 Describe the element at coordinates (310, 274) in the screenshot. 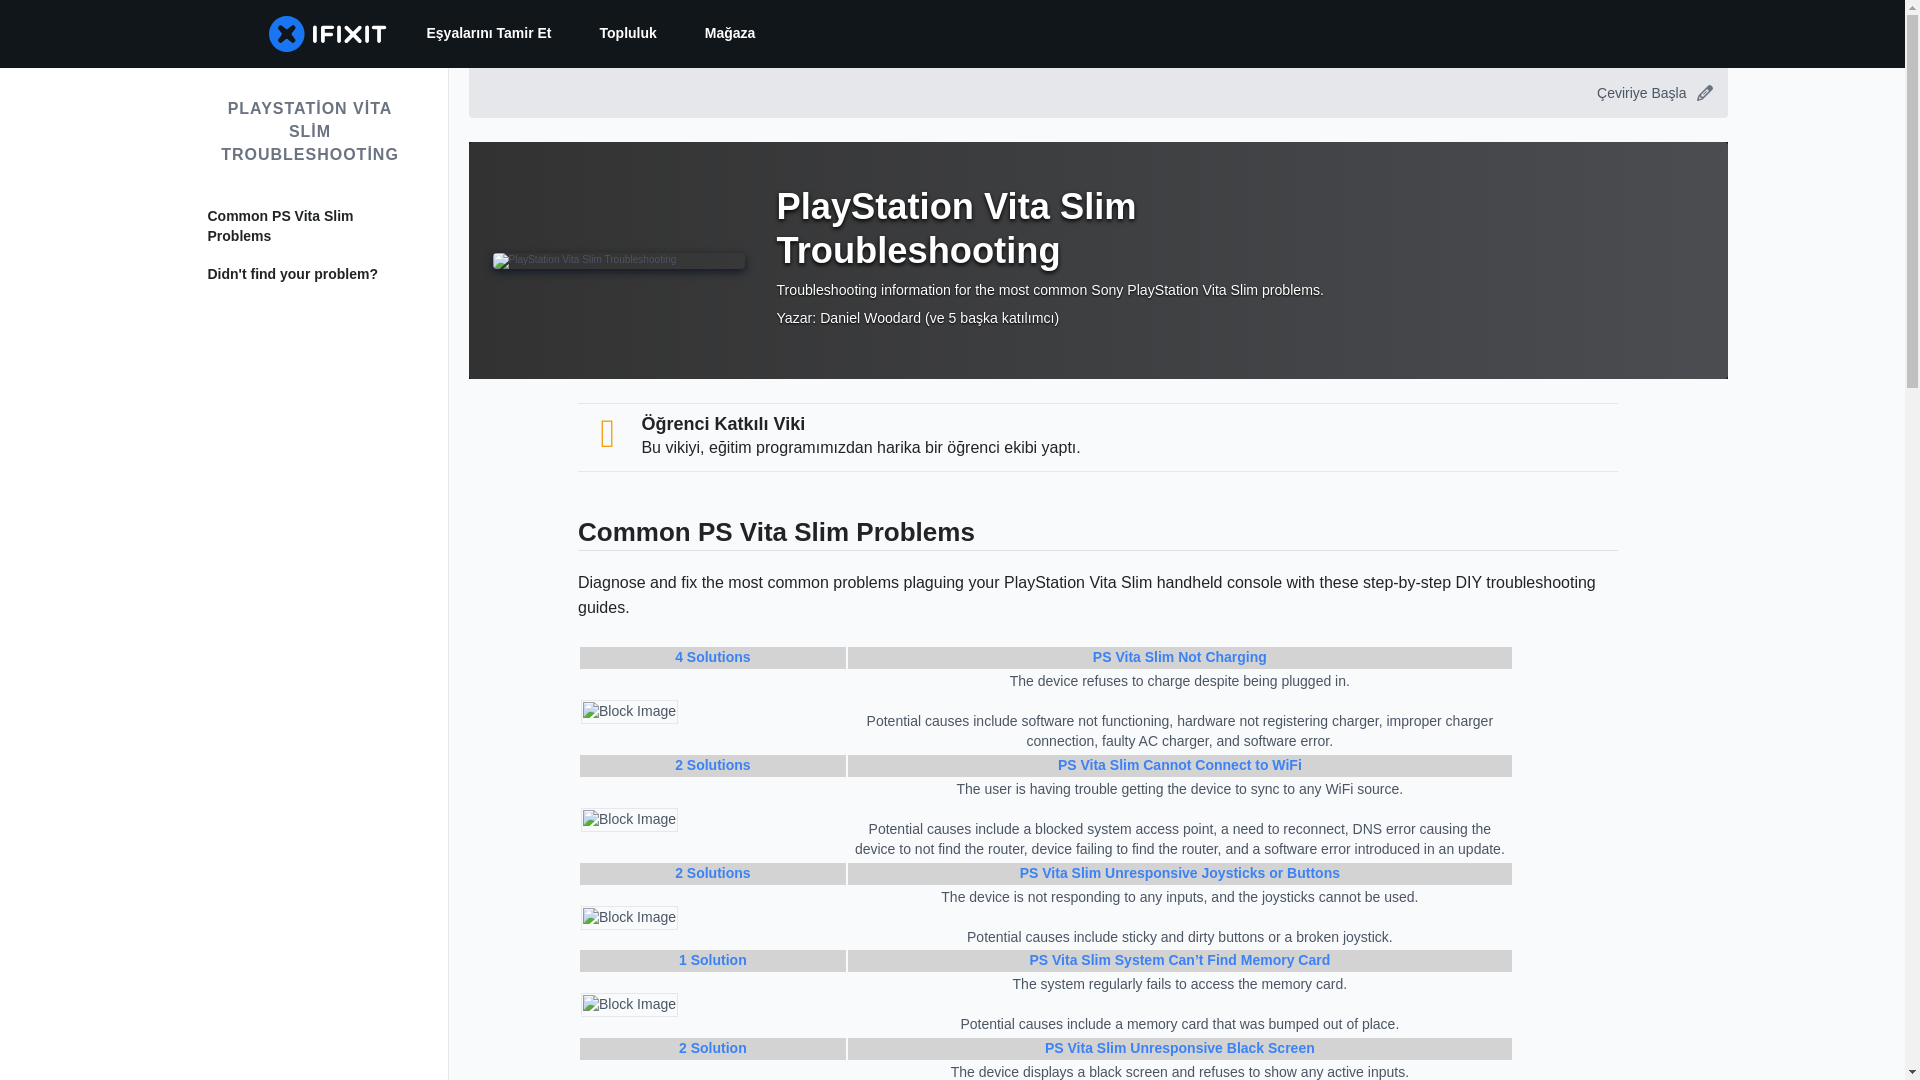

I see `Didn't find your problem?` at that location.